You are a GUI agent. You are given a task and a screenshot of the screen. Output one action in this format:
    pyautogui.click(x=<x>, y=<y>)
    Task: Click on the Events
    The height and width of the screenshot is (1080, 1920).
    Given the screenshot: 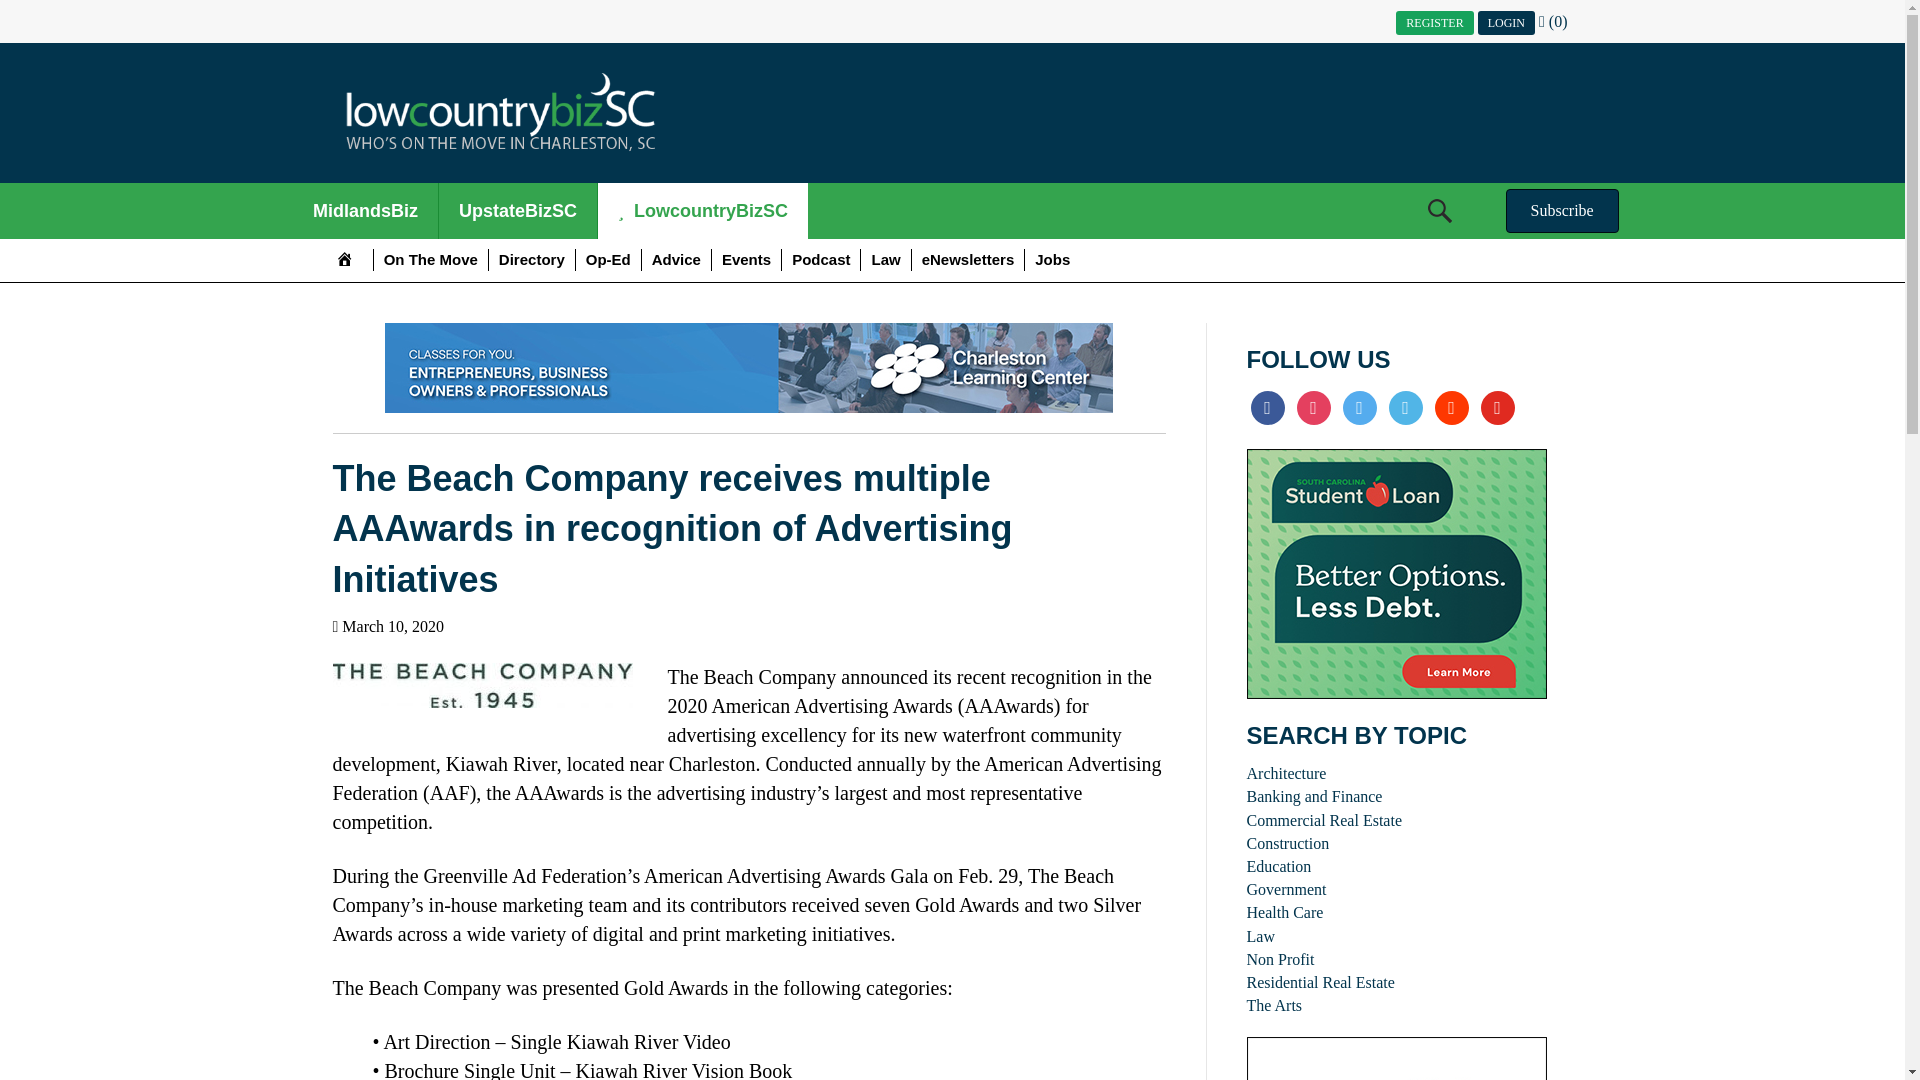 What is the action you would take?
    pyautogui.click(x=746, y=260)
    